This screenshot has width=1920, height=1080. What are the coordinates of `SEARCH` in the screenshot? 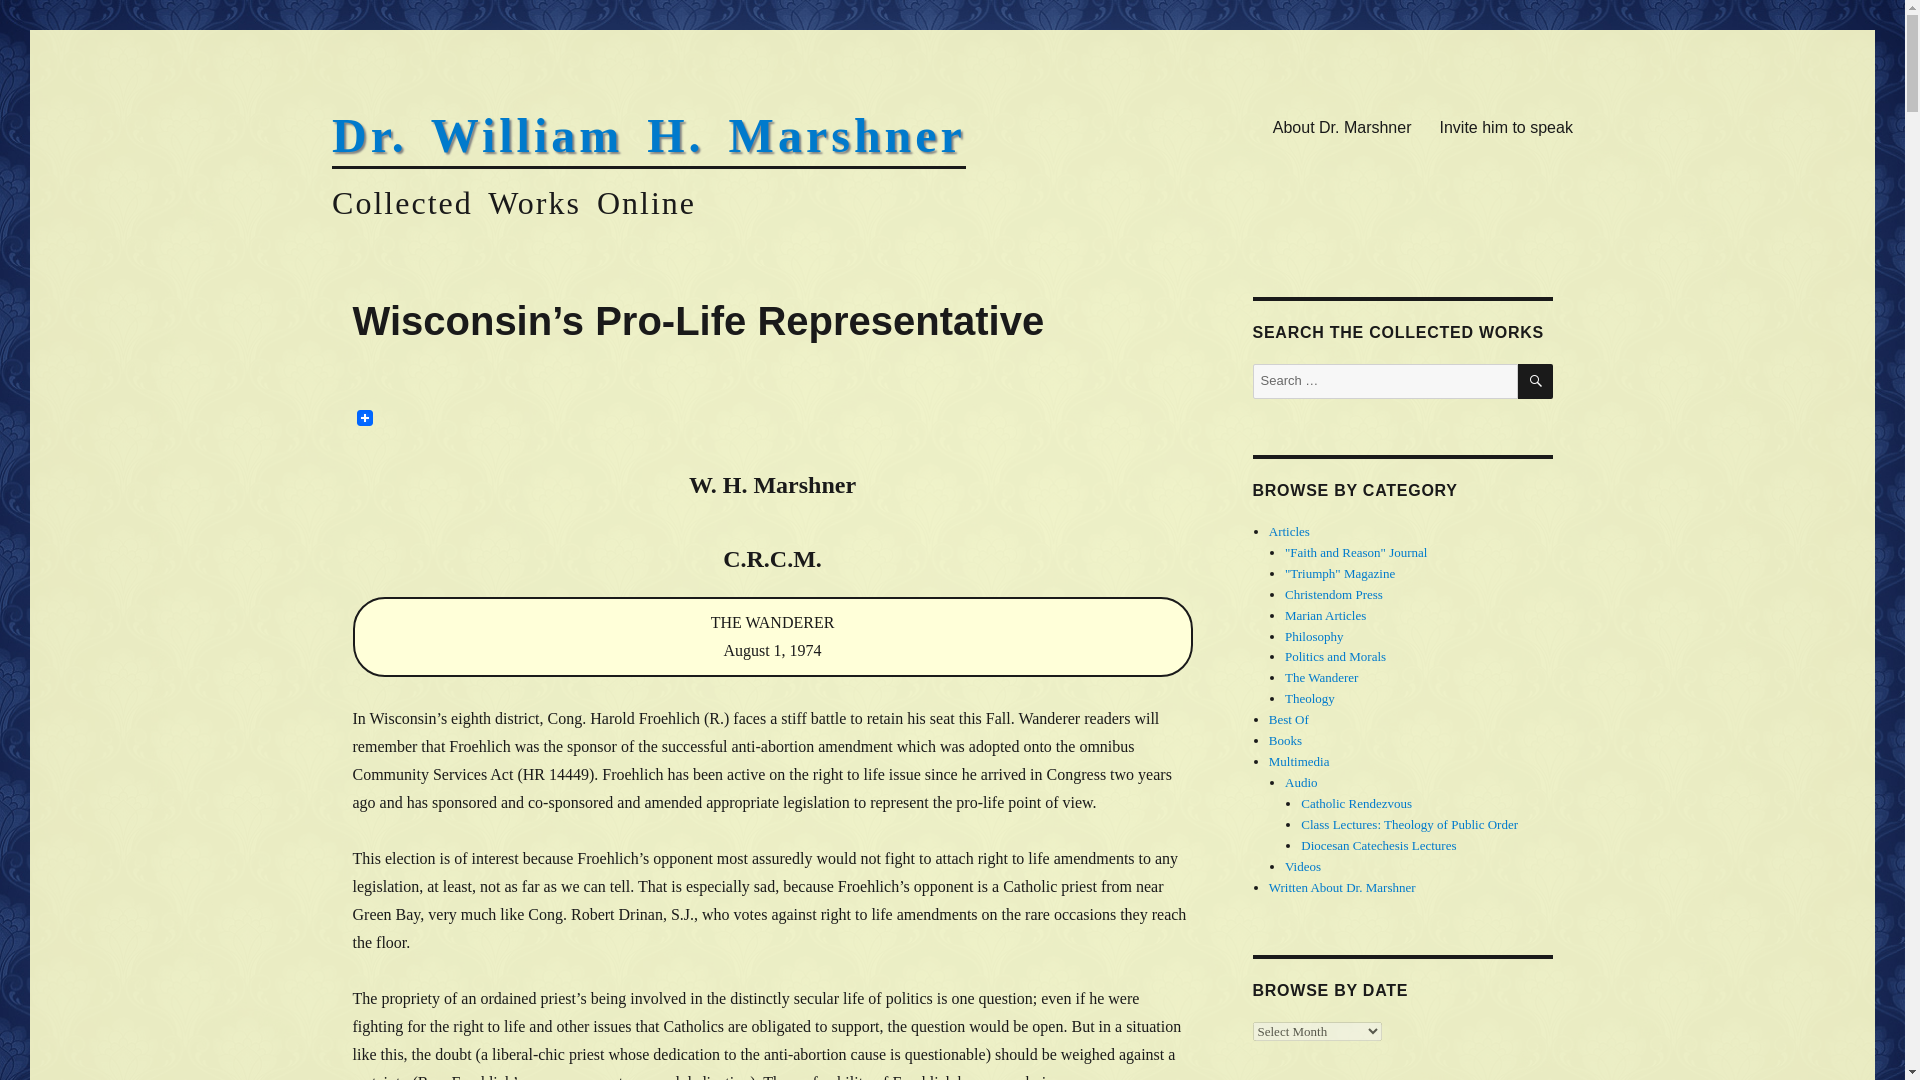 It's located at (1536, 380).